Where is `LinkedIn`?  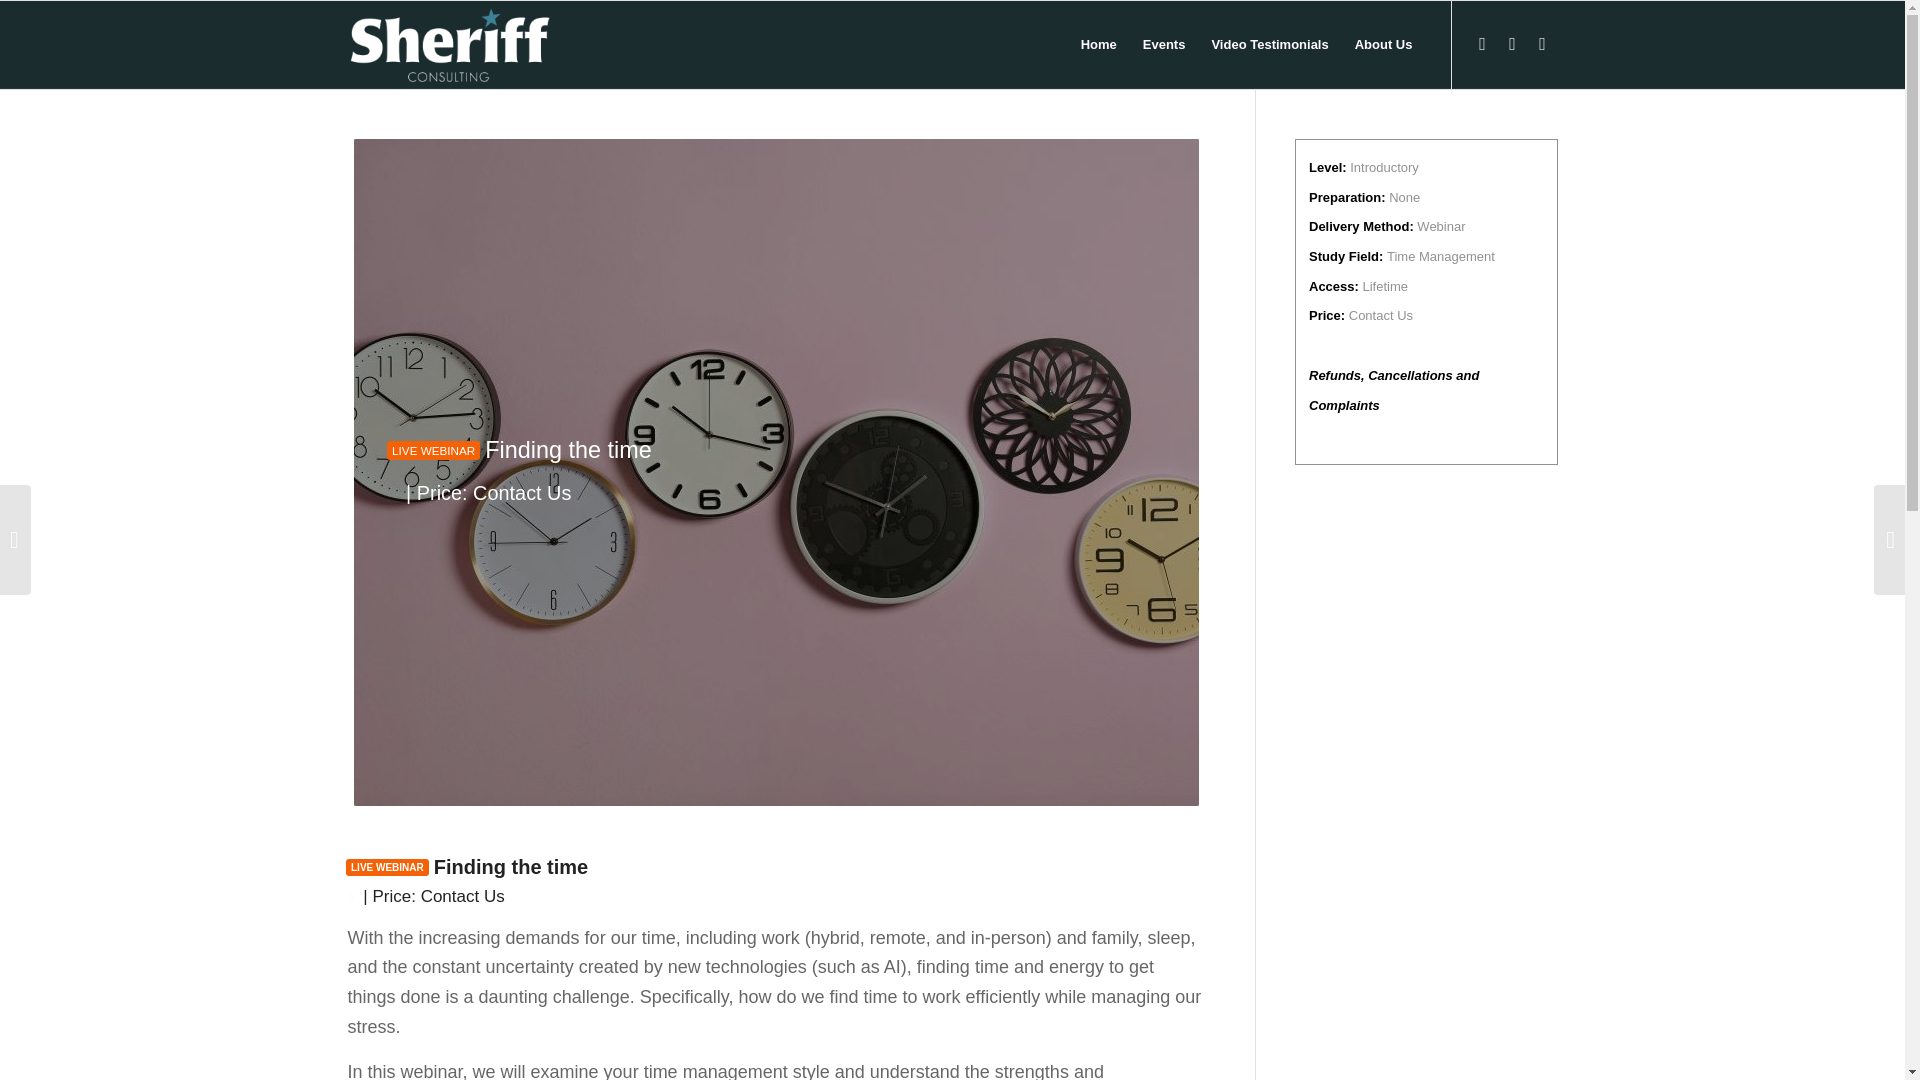 LinkedIn is located at coordinates (1512, 44).